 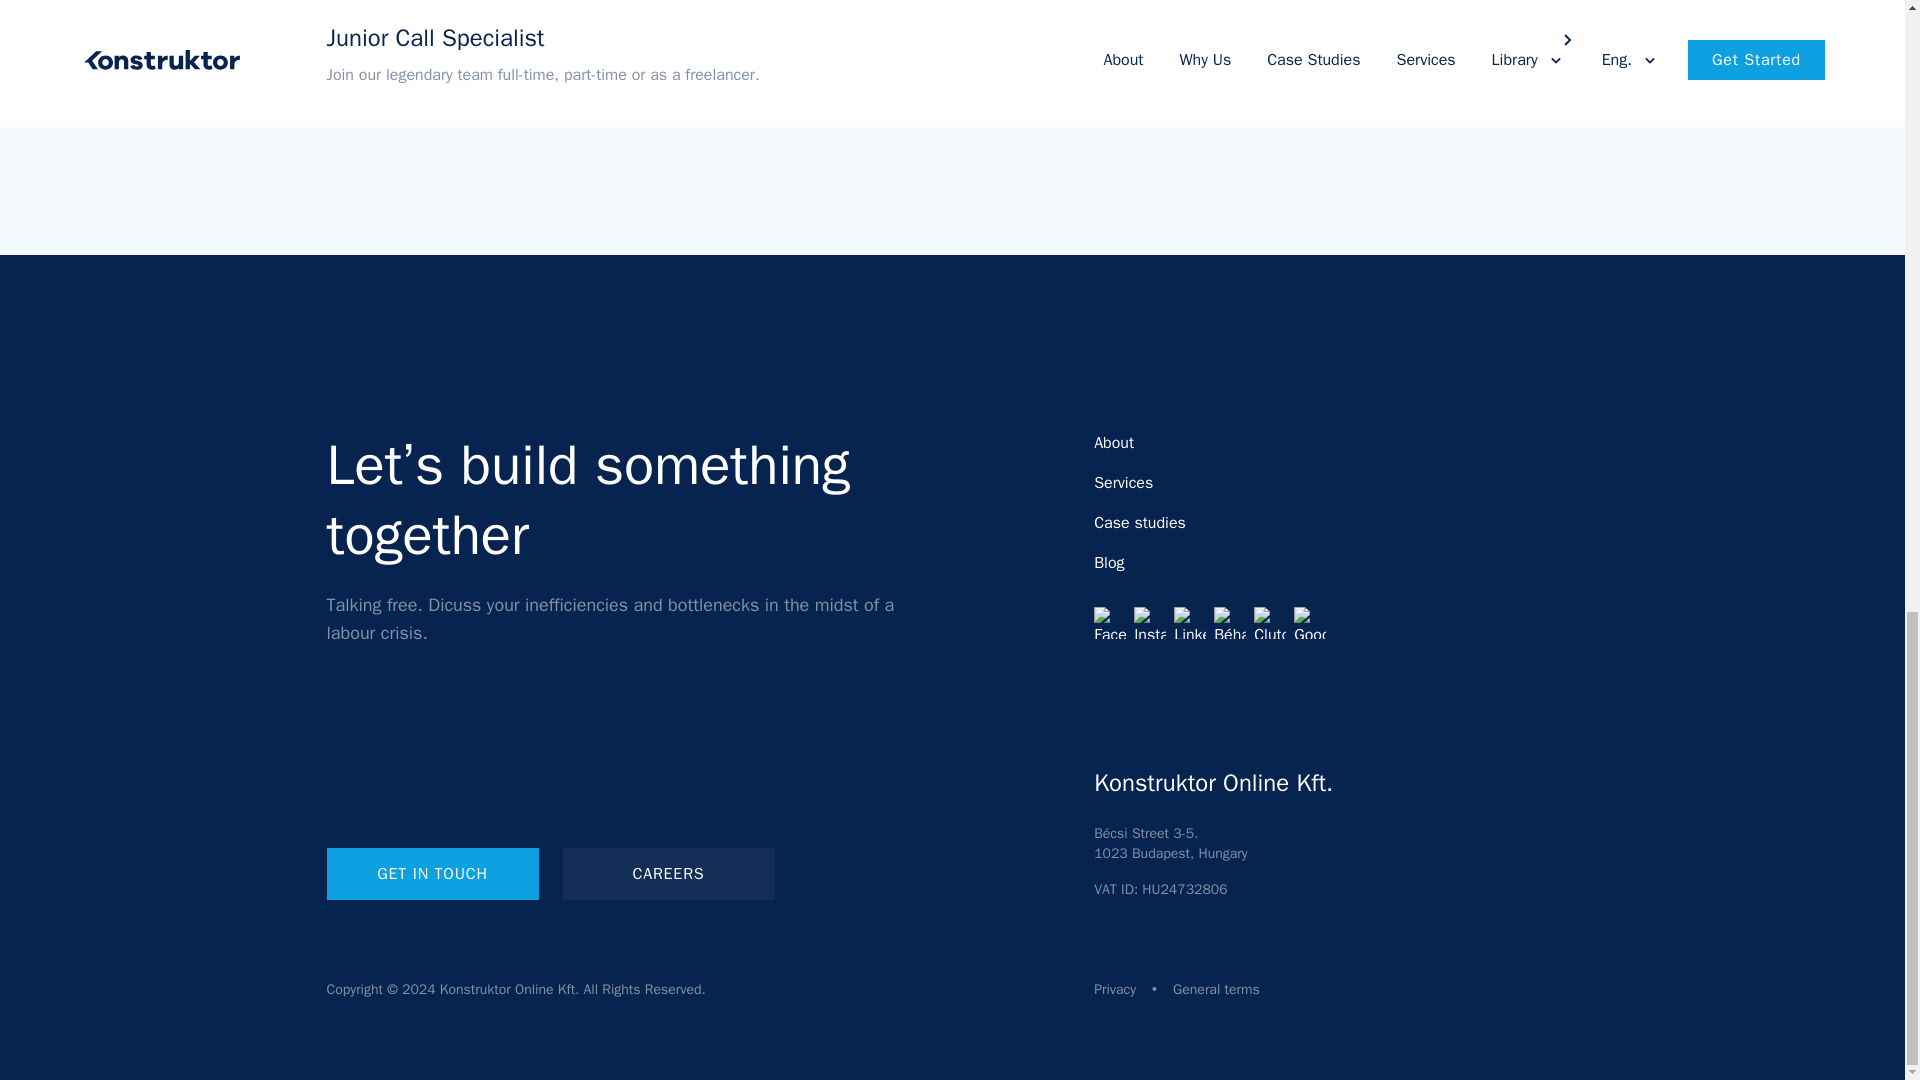 I want to click on Privacy, so click(x=1115, y=988).